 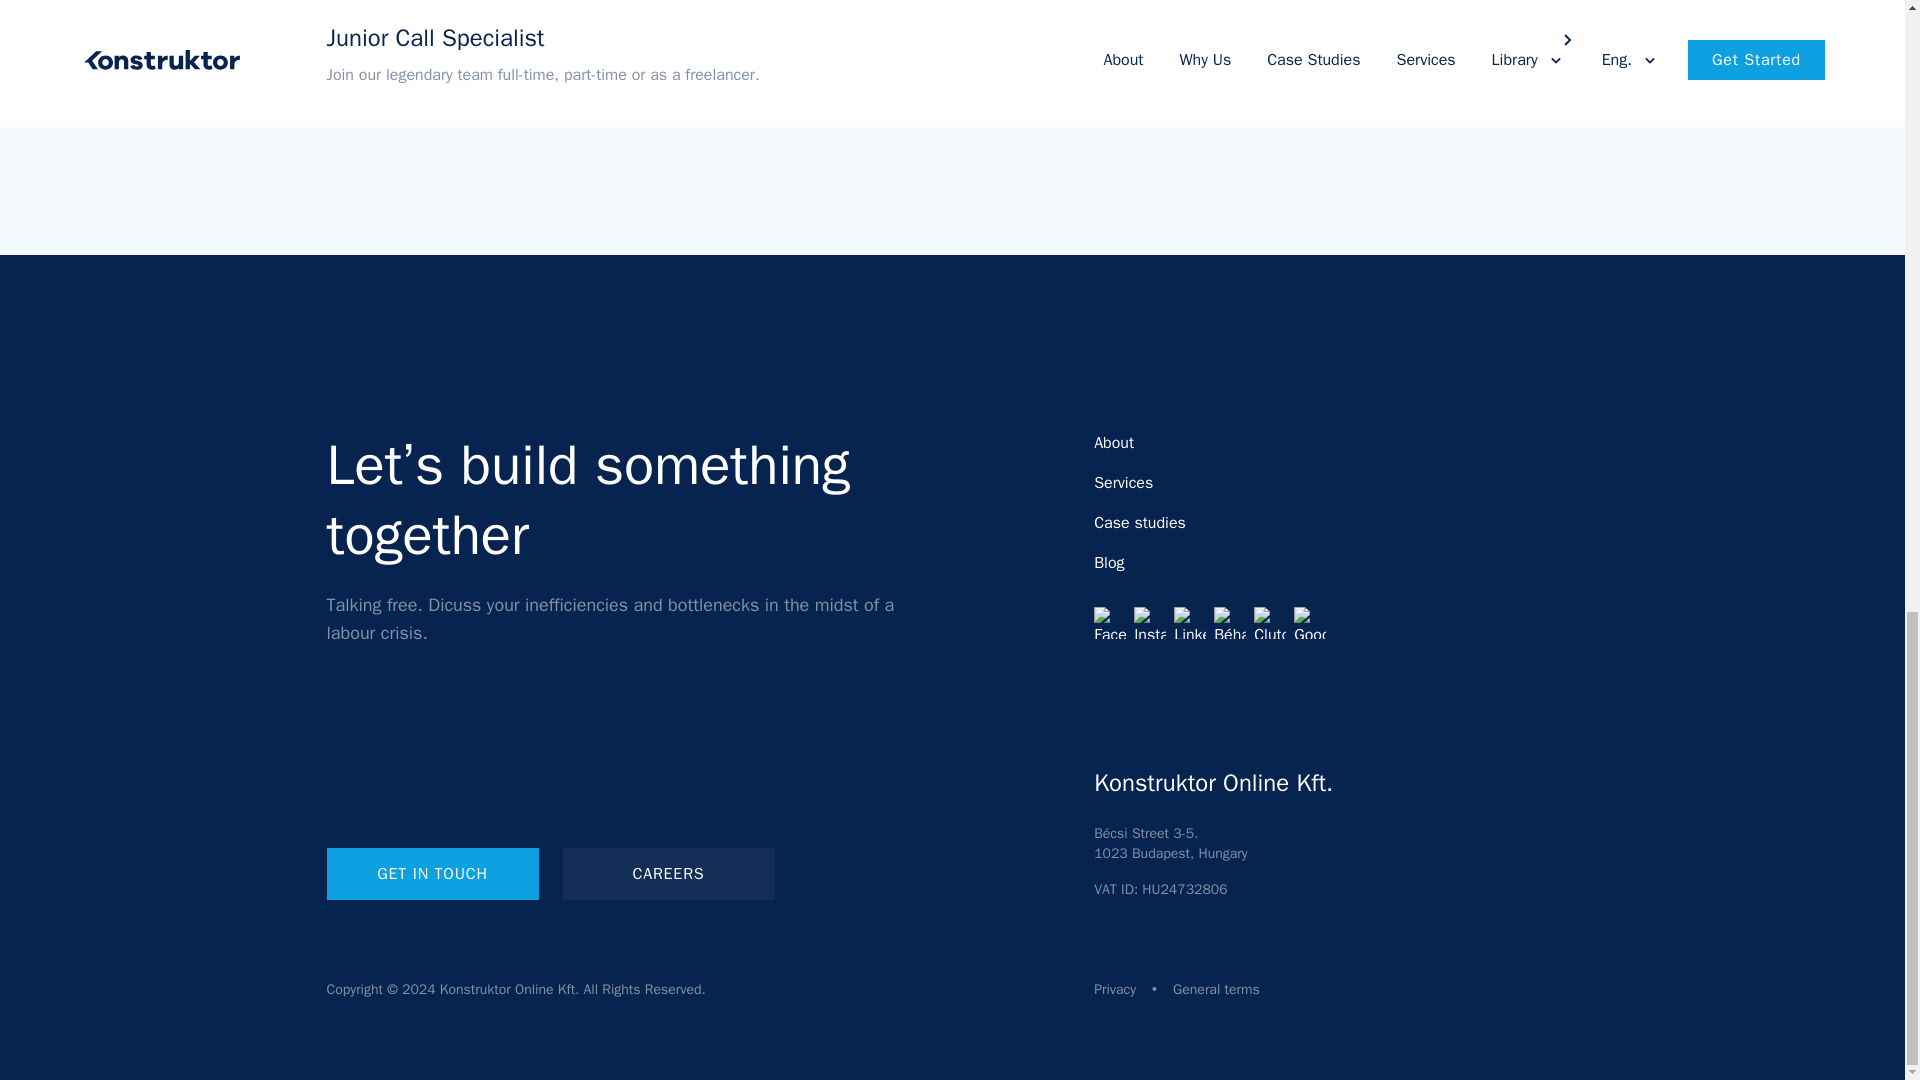 I want to click on Privacy, so click(x=1115, y=988).